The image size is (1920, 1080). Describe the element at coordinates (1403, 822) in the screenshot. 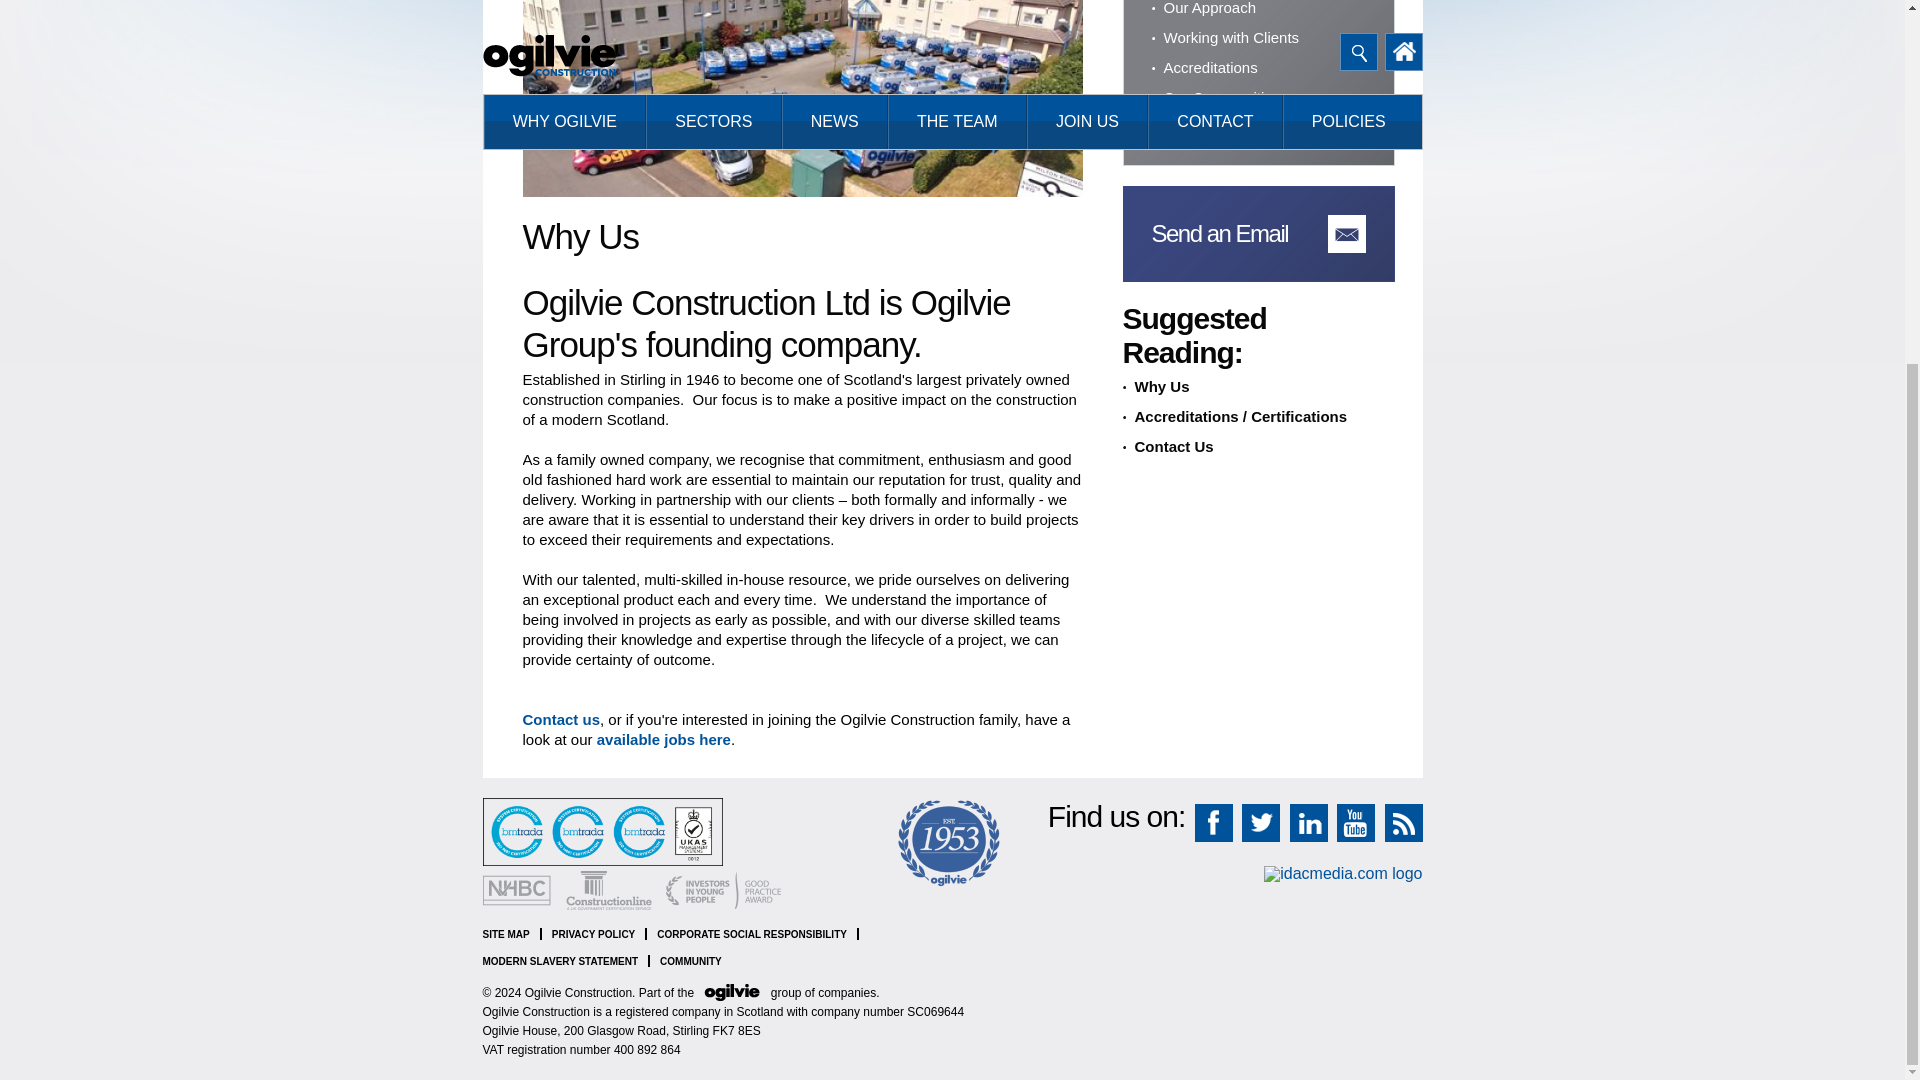

I see `Our RSS Feed` at that location.